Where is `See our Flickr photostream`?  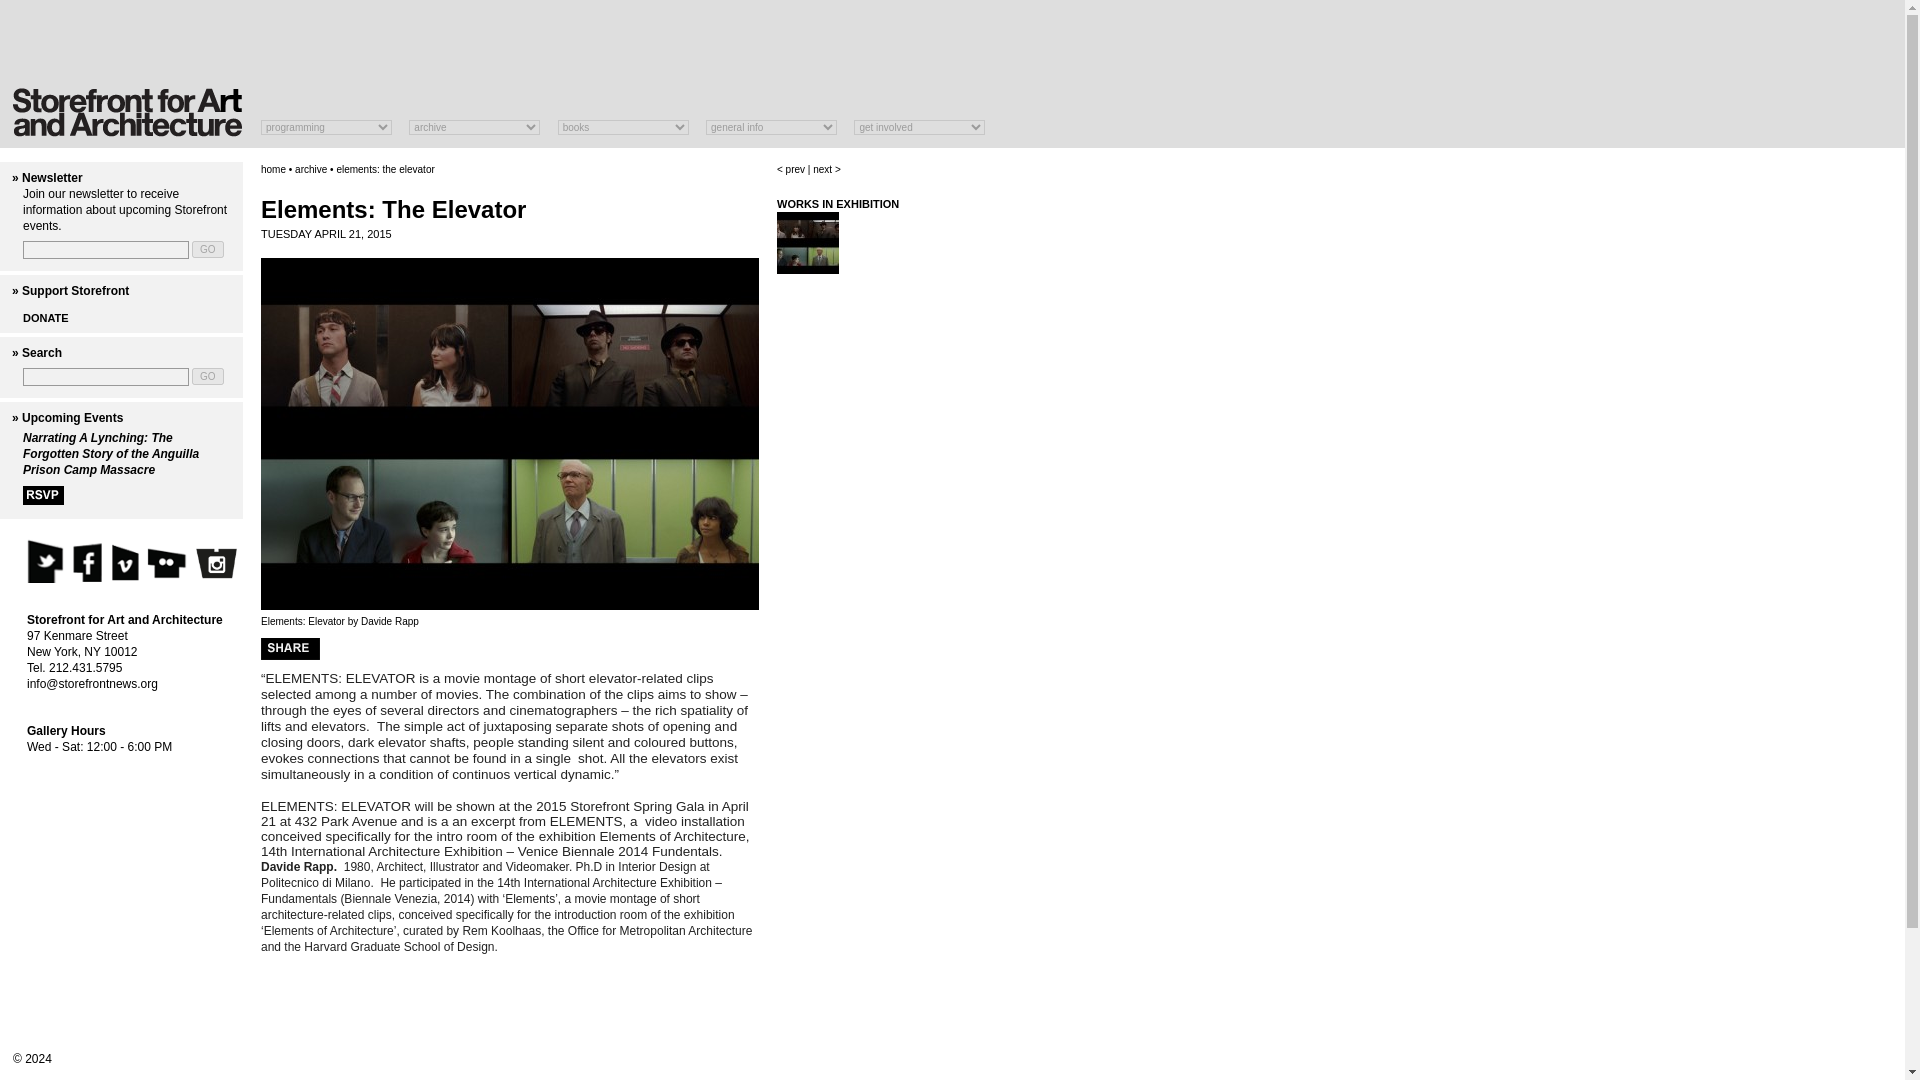
See our Flickr photostream is located at coordinates (168, 560).